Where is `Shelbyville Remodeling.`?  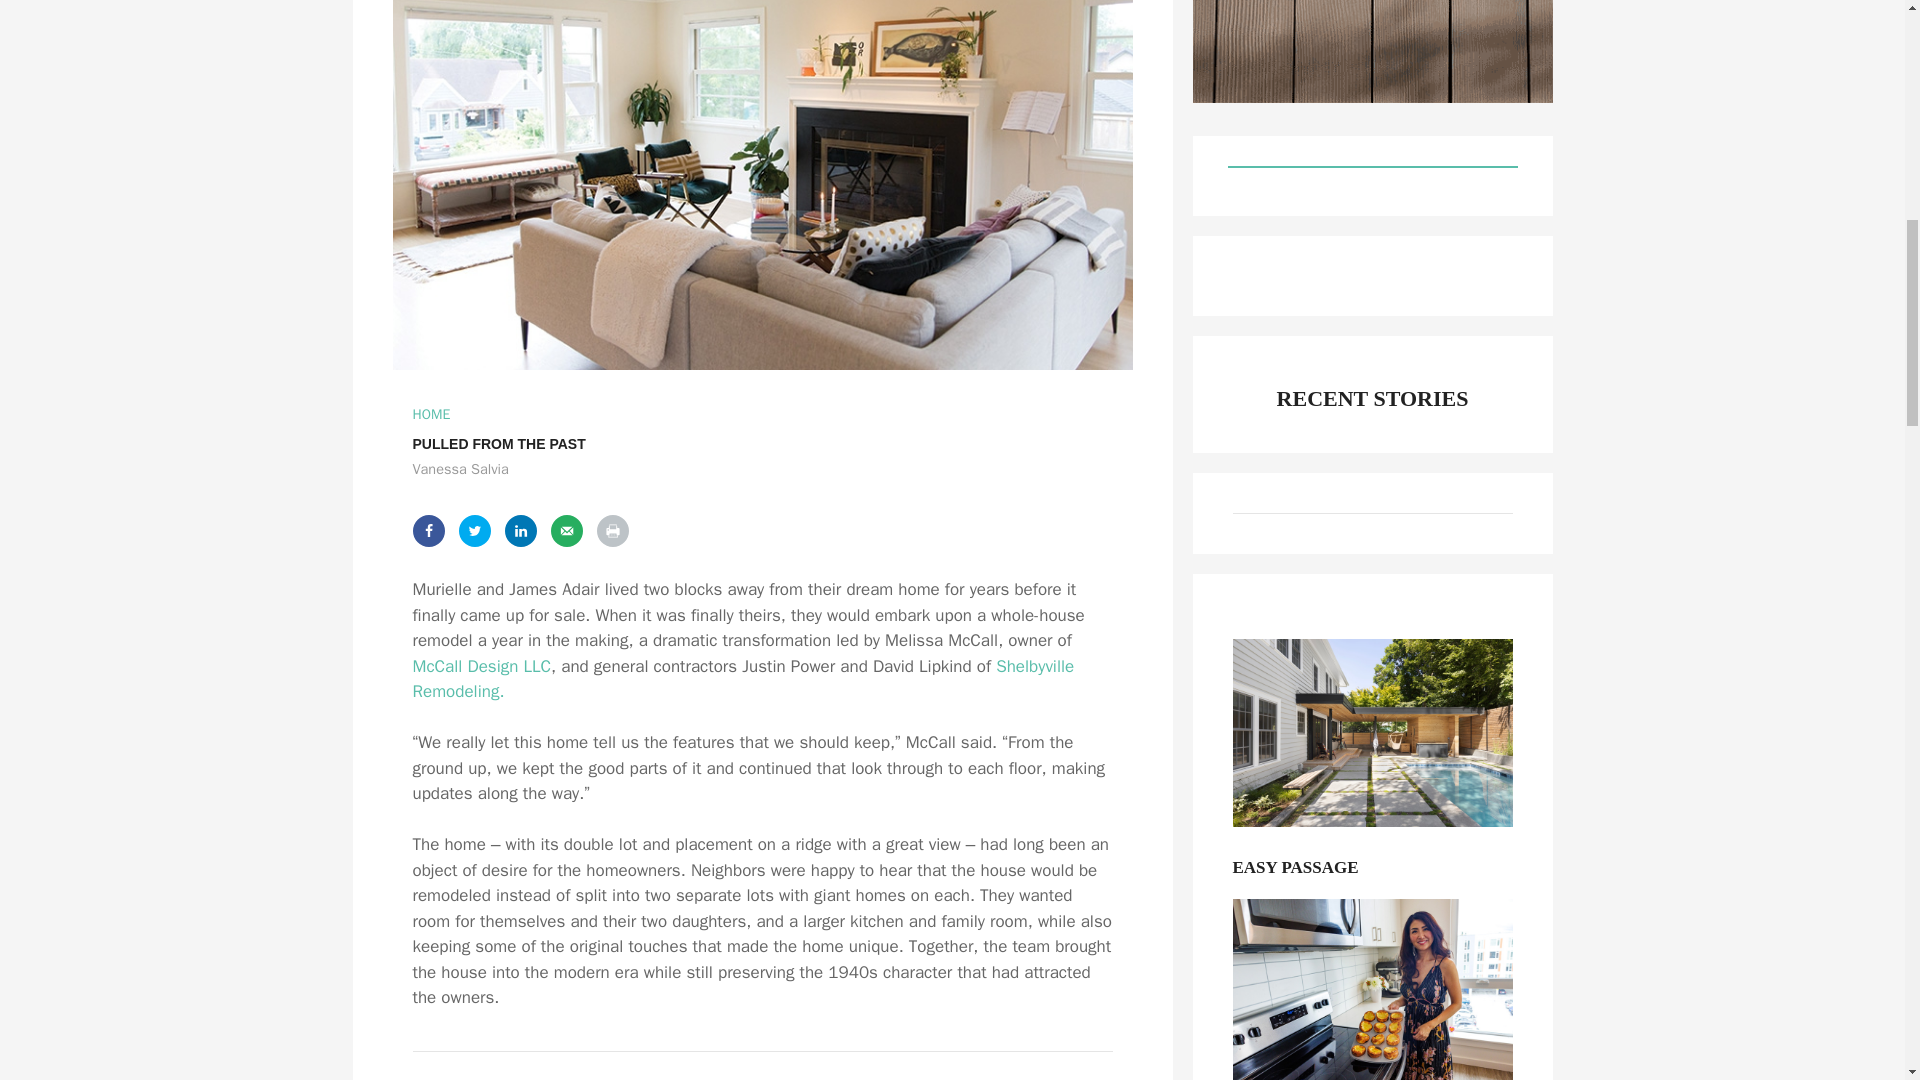
Shelbyville Remodeling. is located at coordinates (742, 679).